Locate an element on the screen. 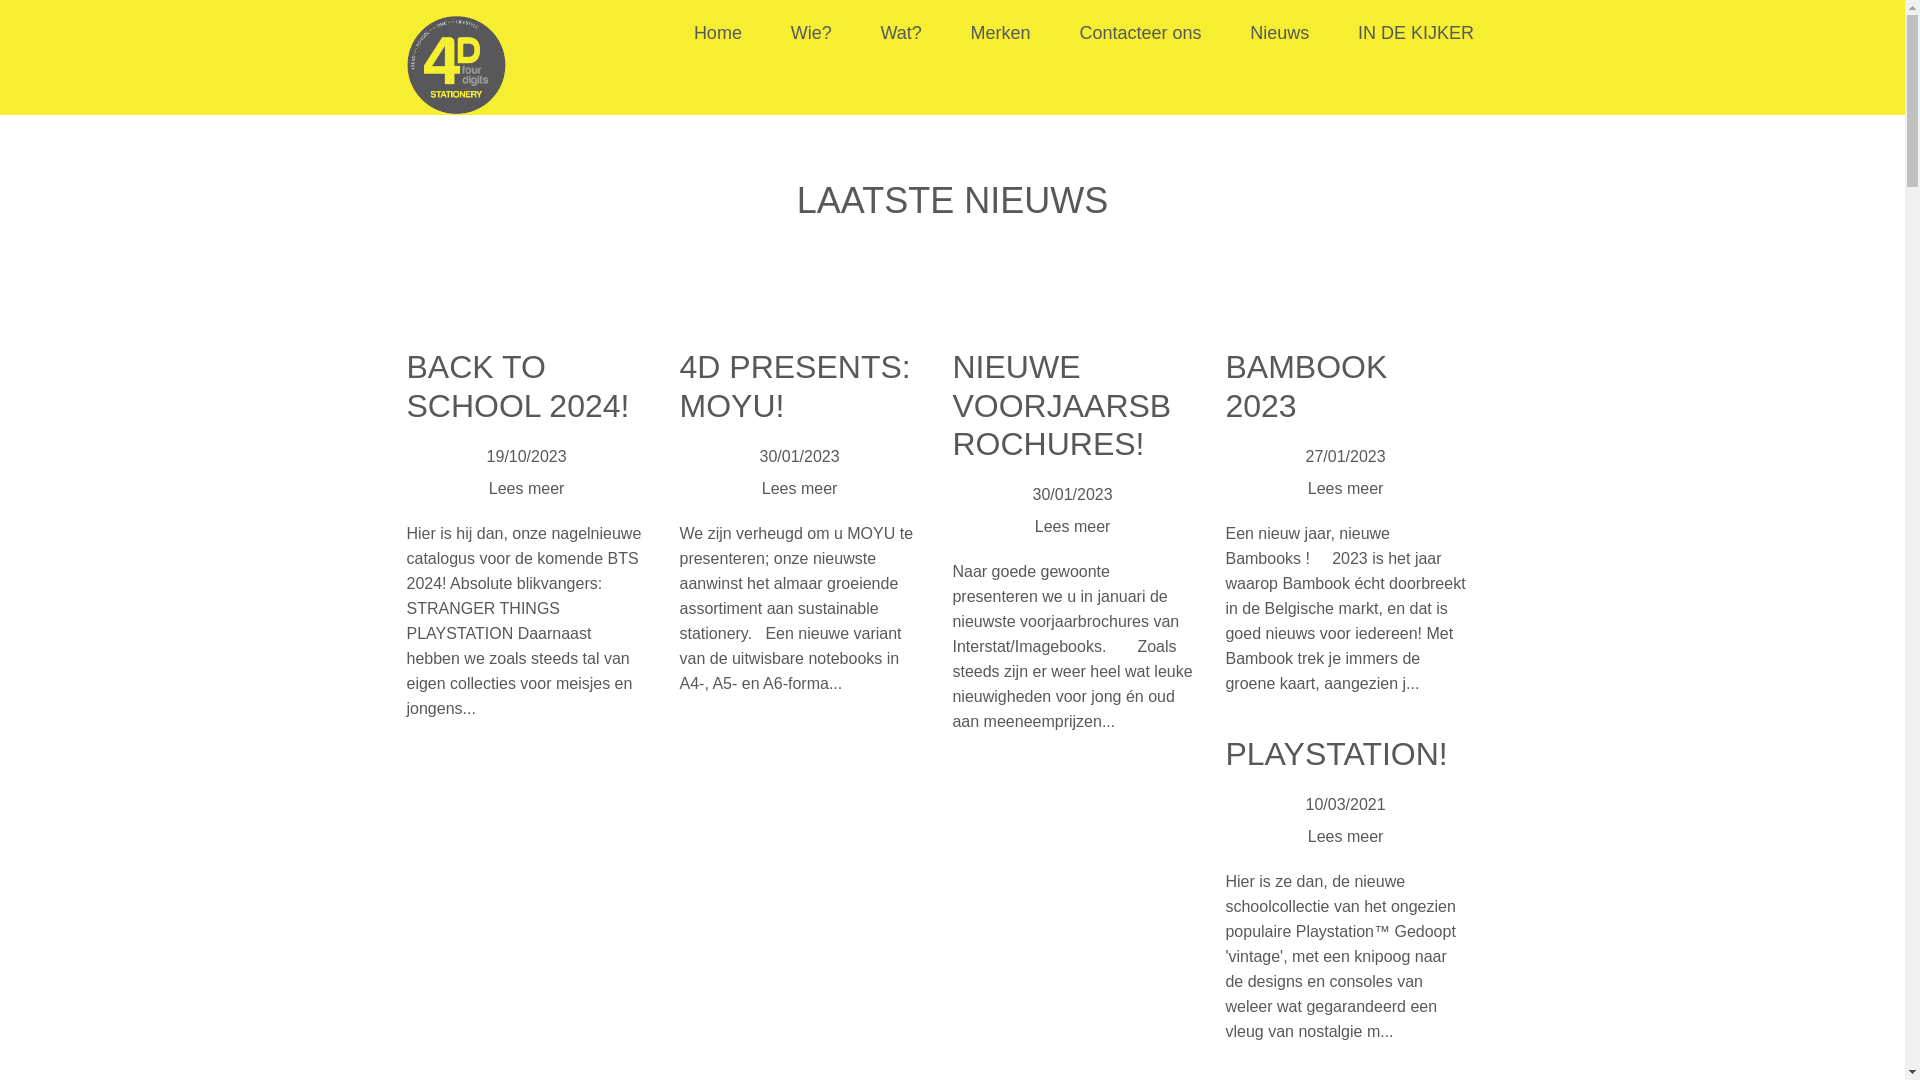  Wie? is located at coordinates (812, 34).